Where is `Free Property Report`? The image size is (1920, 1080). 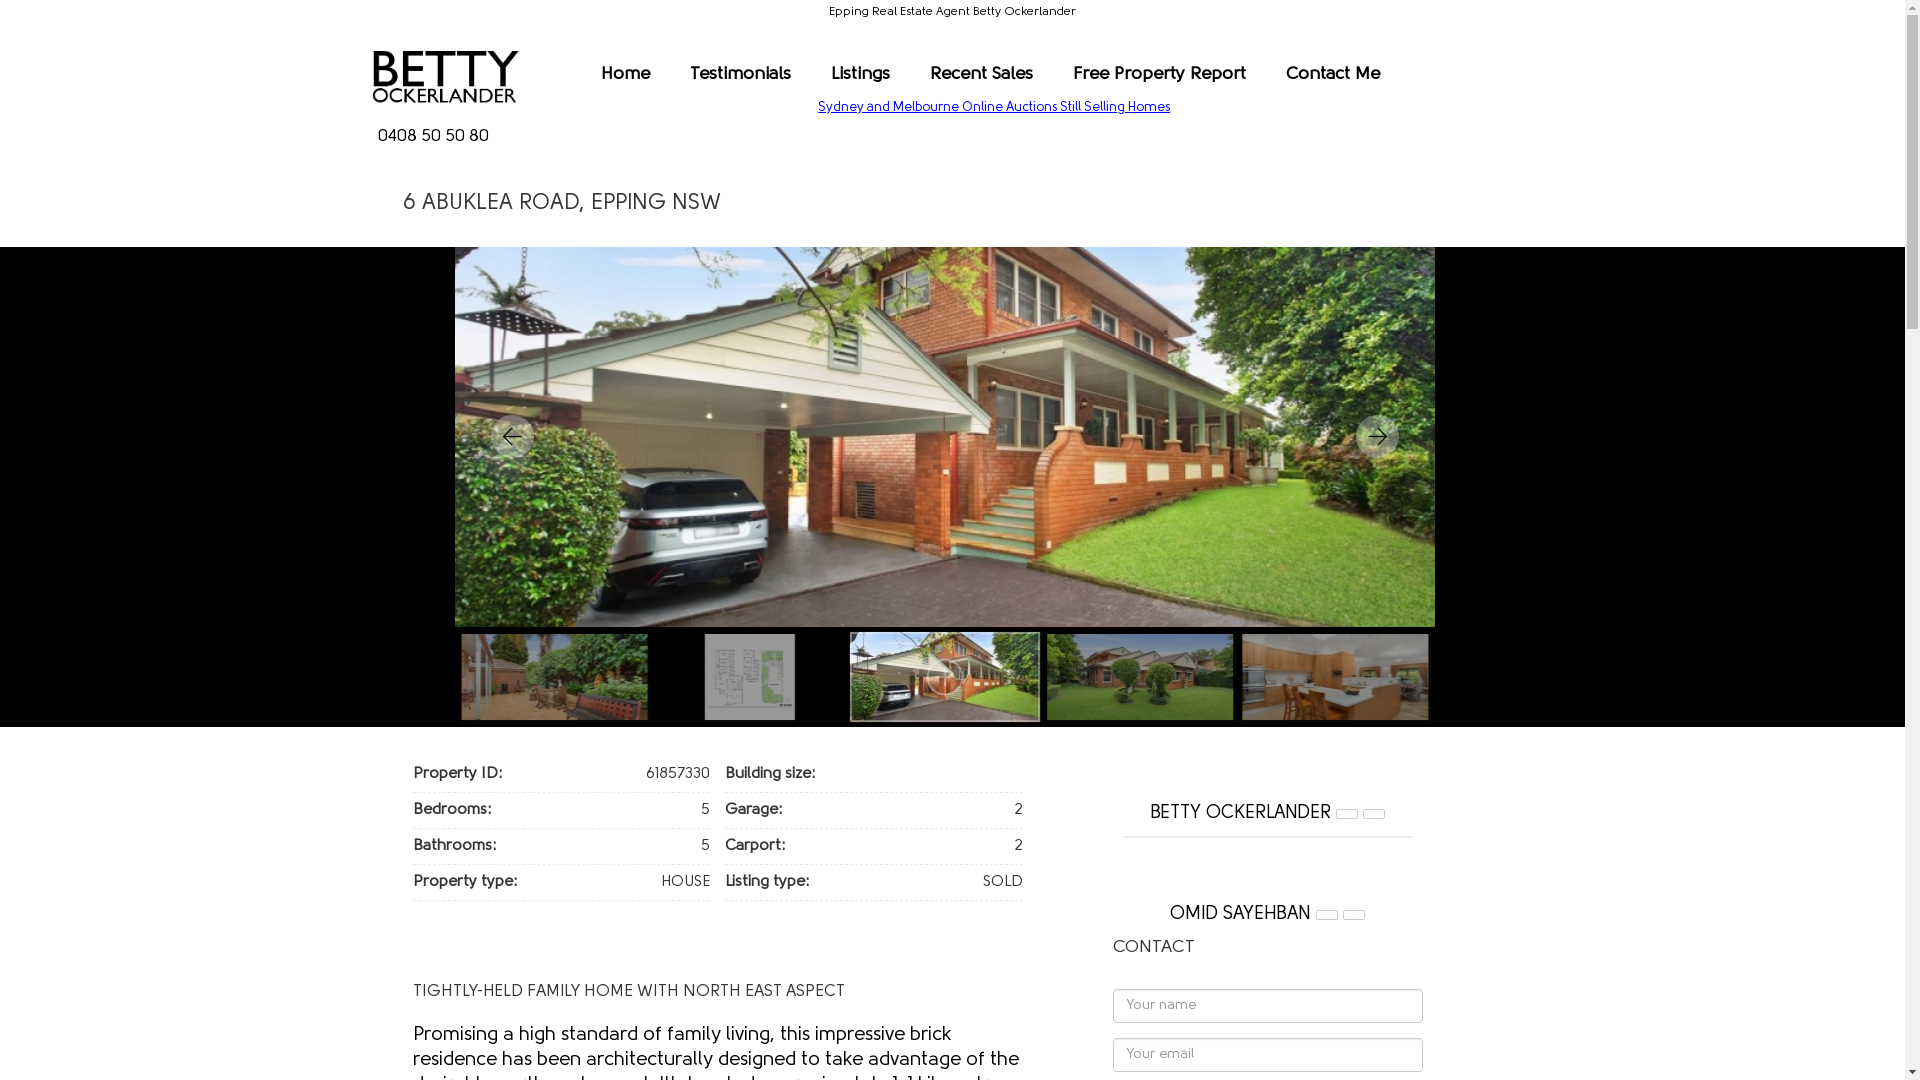 Free Property Report is located at coordinates (1160, 74).